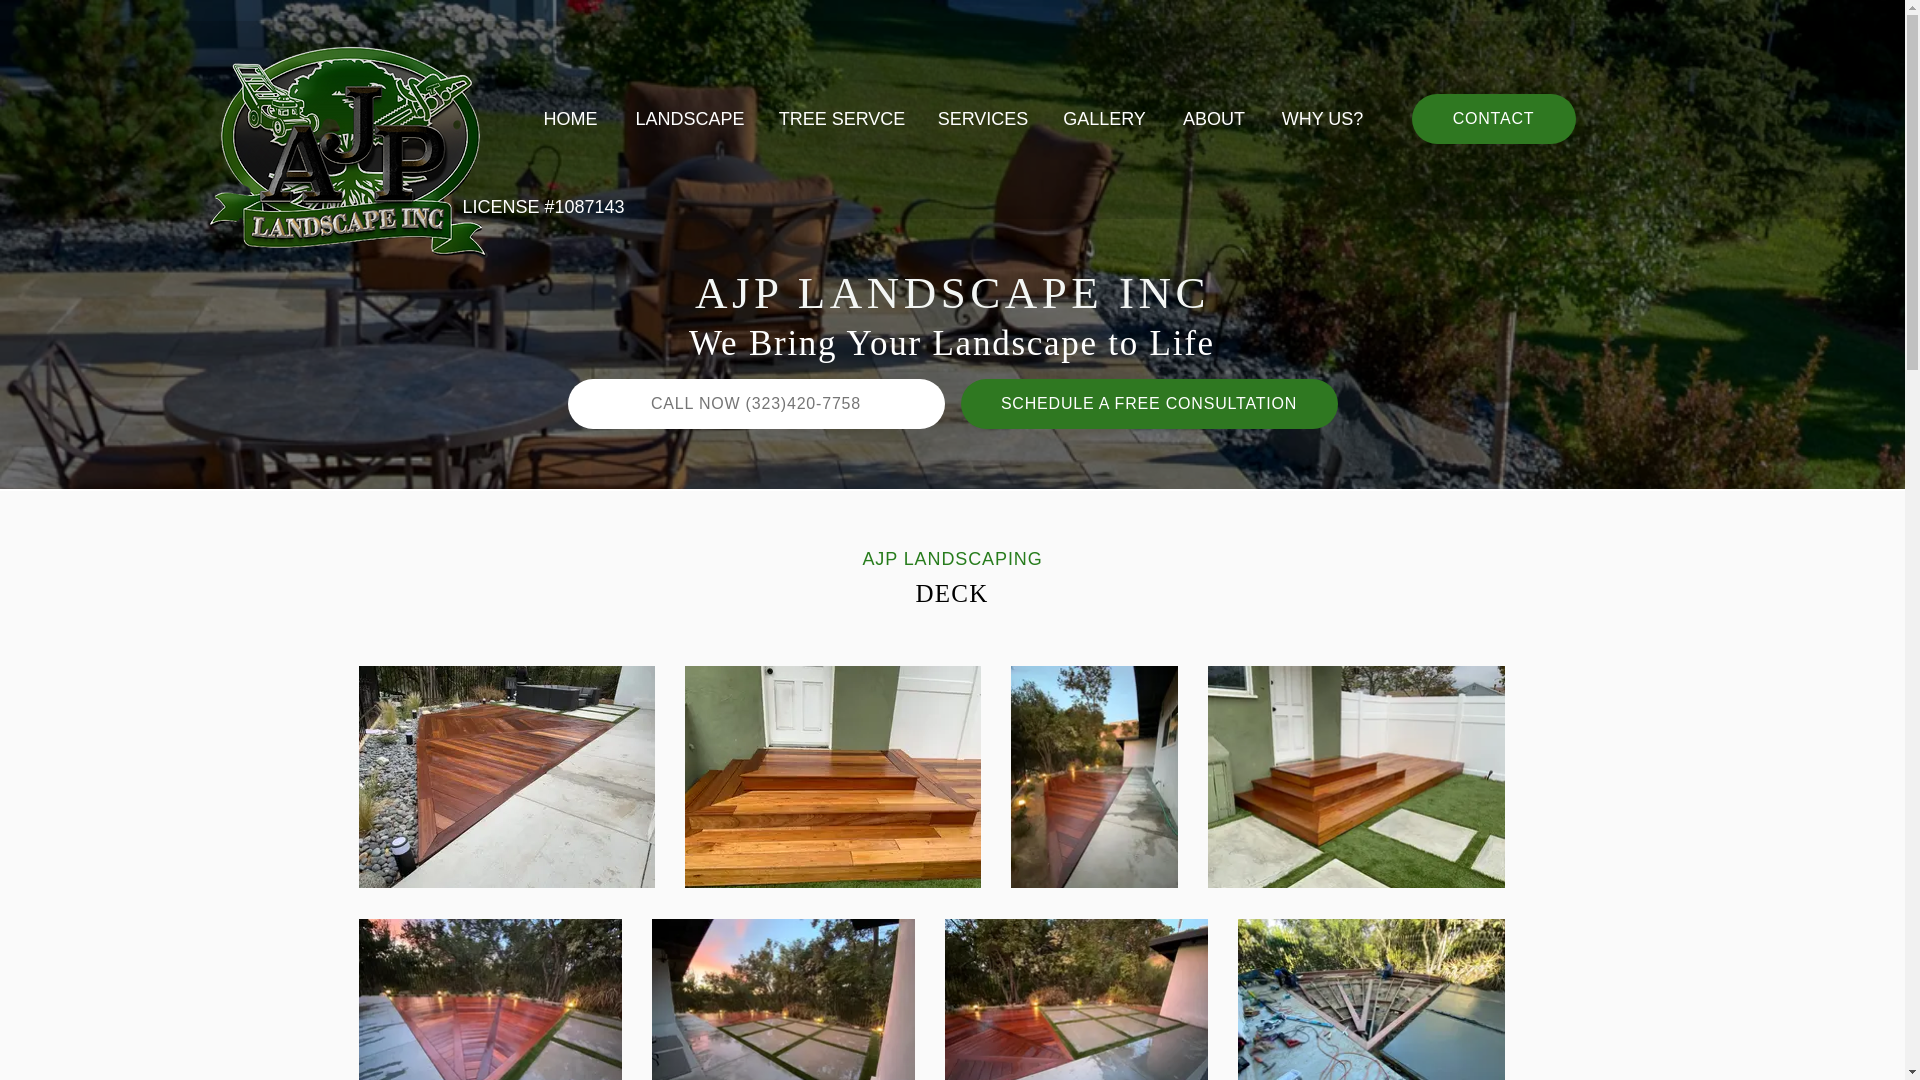 The width and height of the screenshot is (1920, 1080). Describe the element at coordinates (570, 118) in the screenshot. I see `HOME` at that location.